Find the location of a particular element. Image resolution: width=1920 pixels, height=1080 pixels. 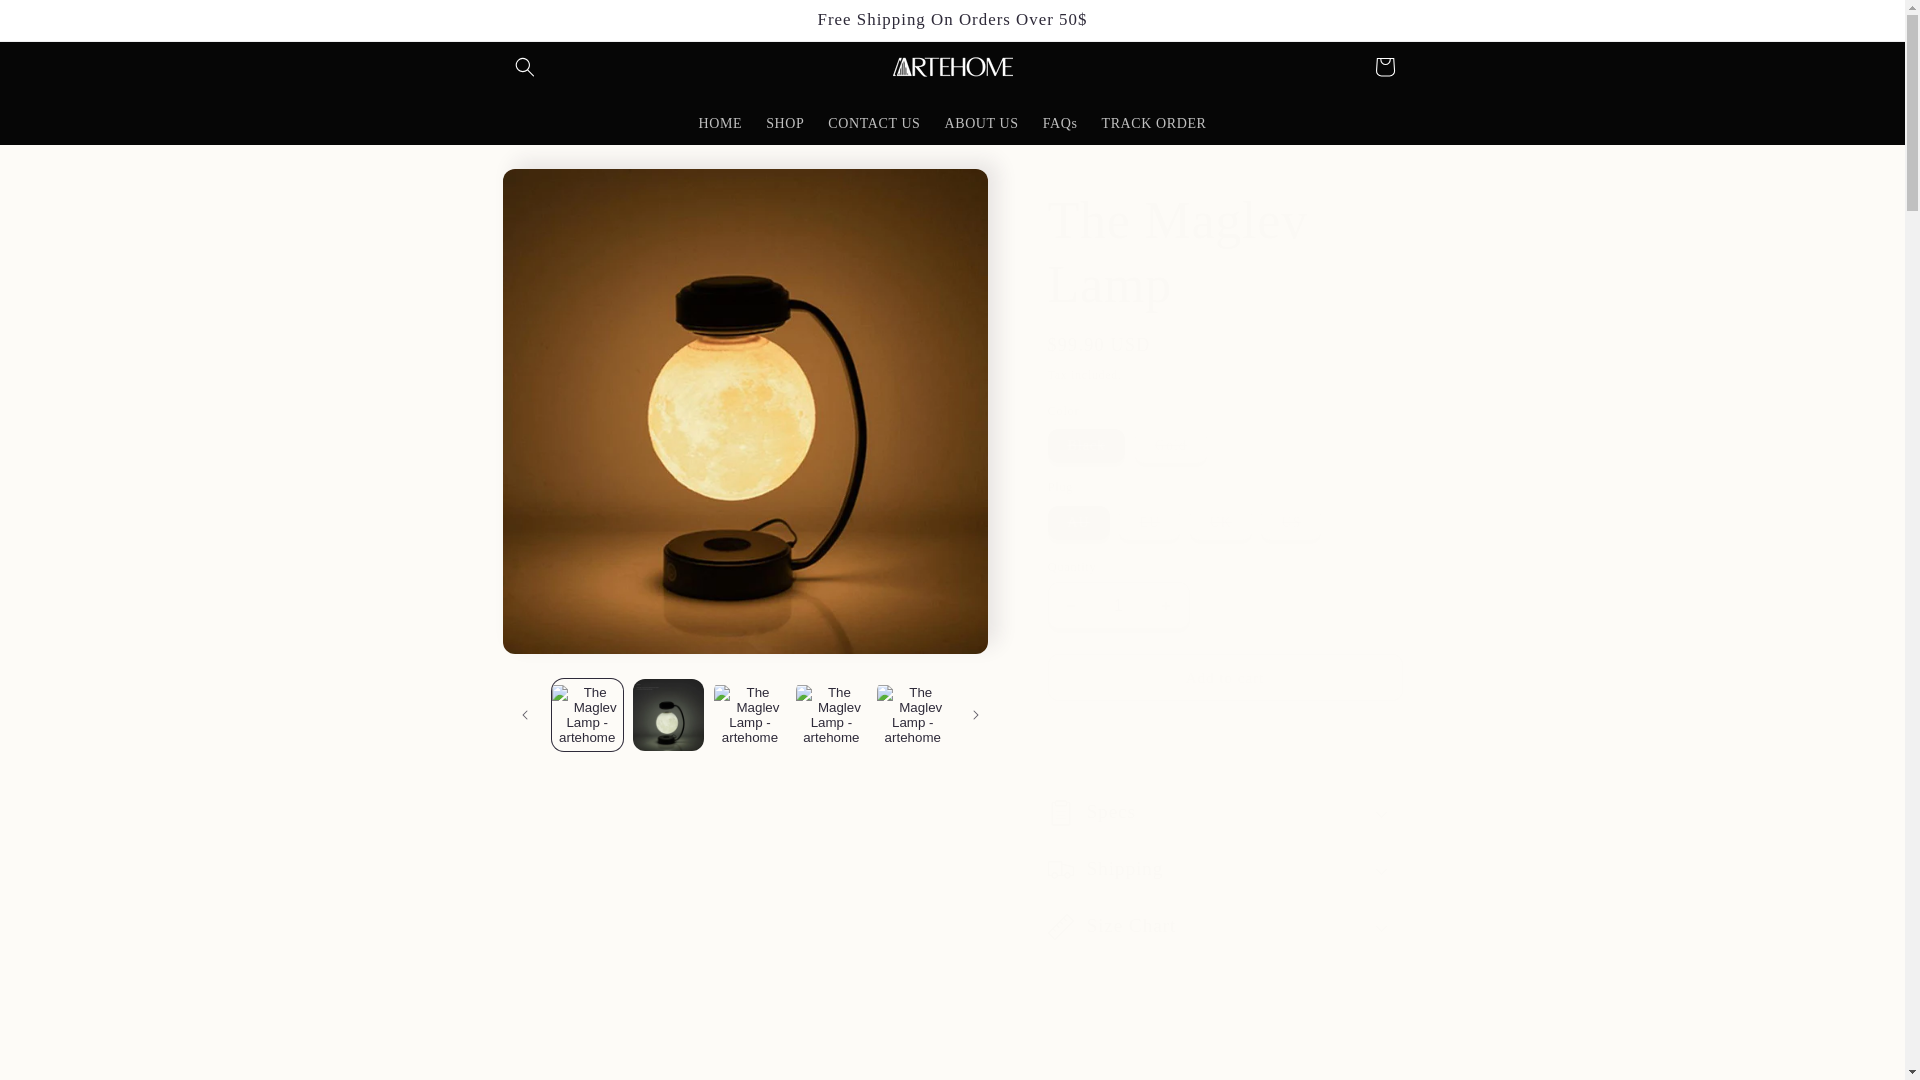

1 is located at coordinates (1119, 605).